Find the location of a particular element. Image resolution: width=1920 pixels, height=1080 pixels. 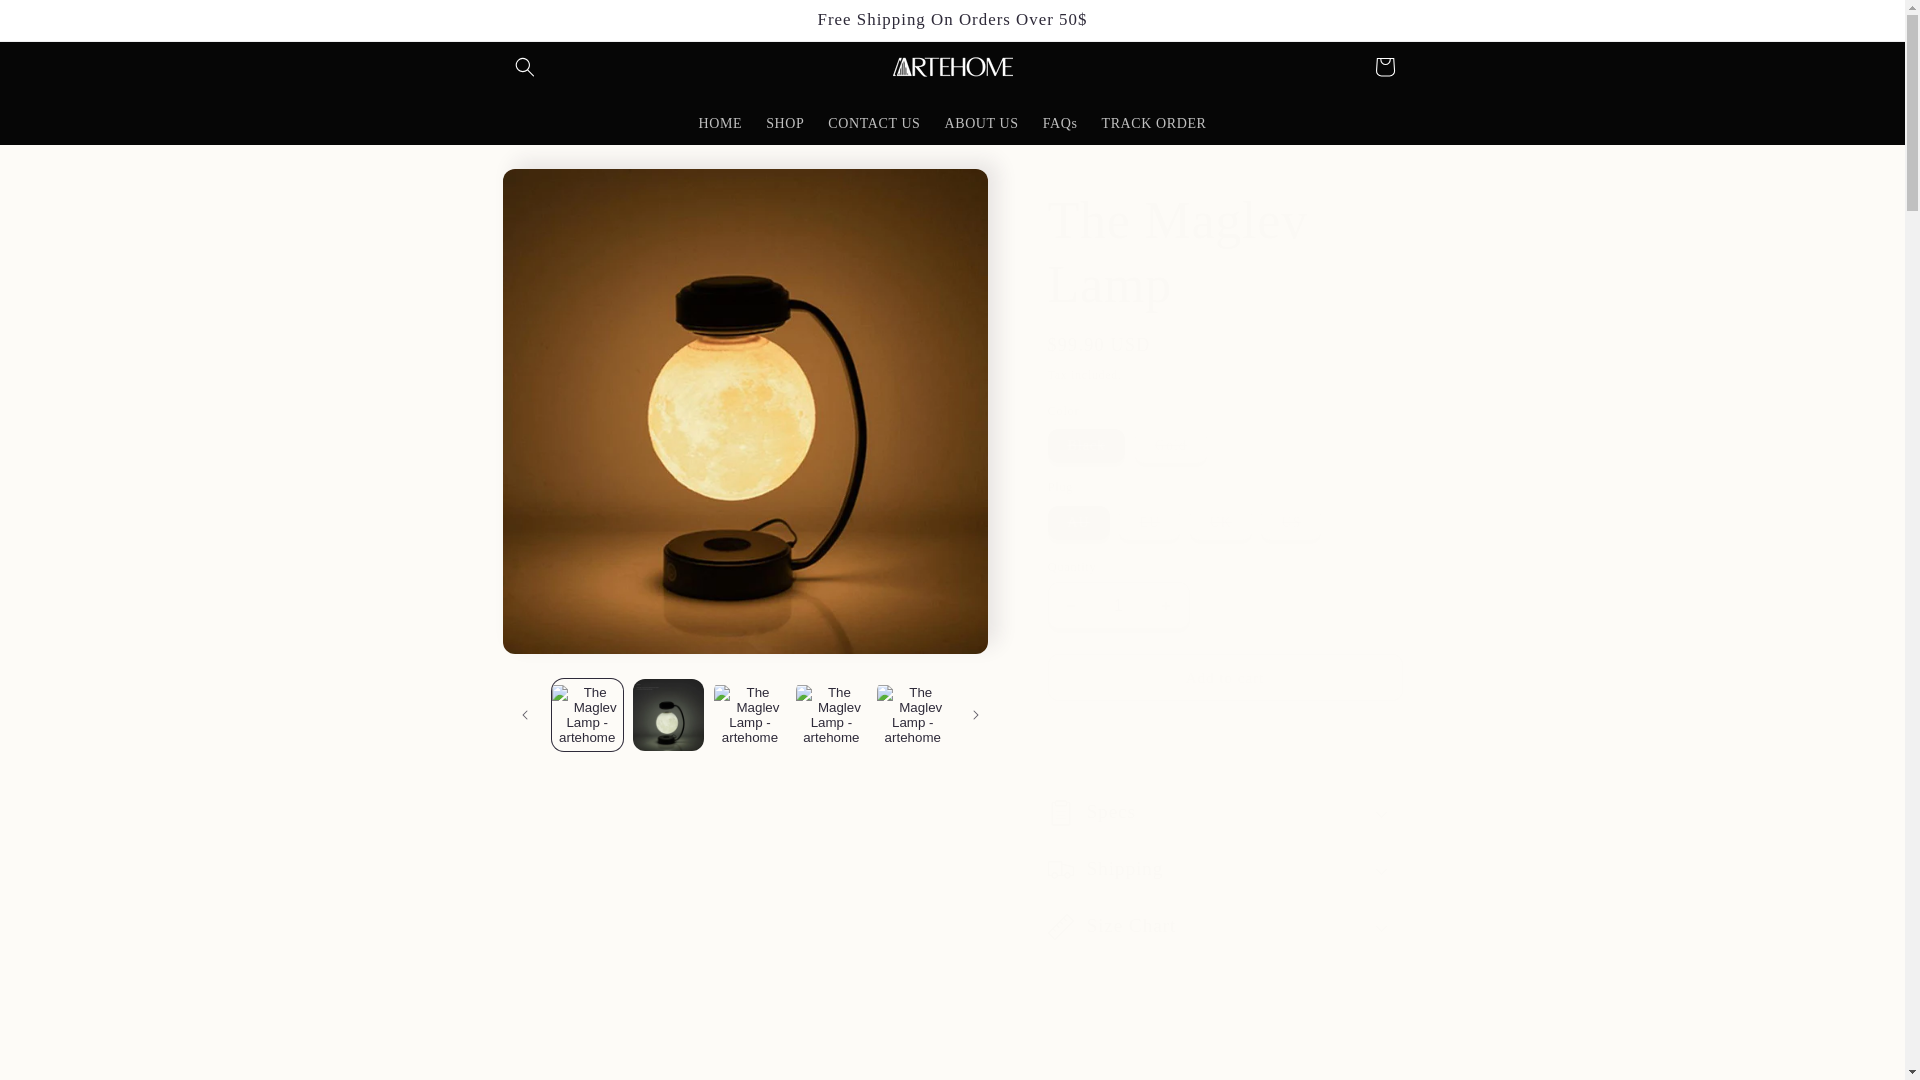

1 is located at coordinates (1119, 605).